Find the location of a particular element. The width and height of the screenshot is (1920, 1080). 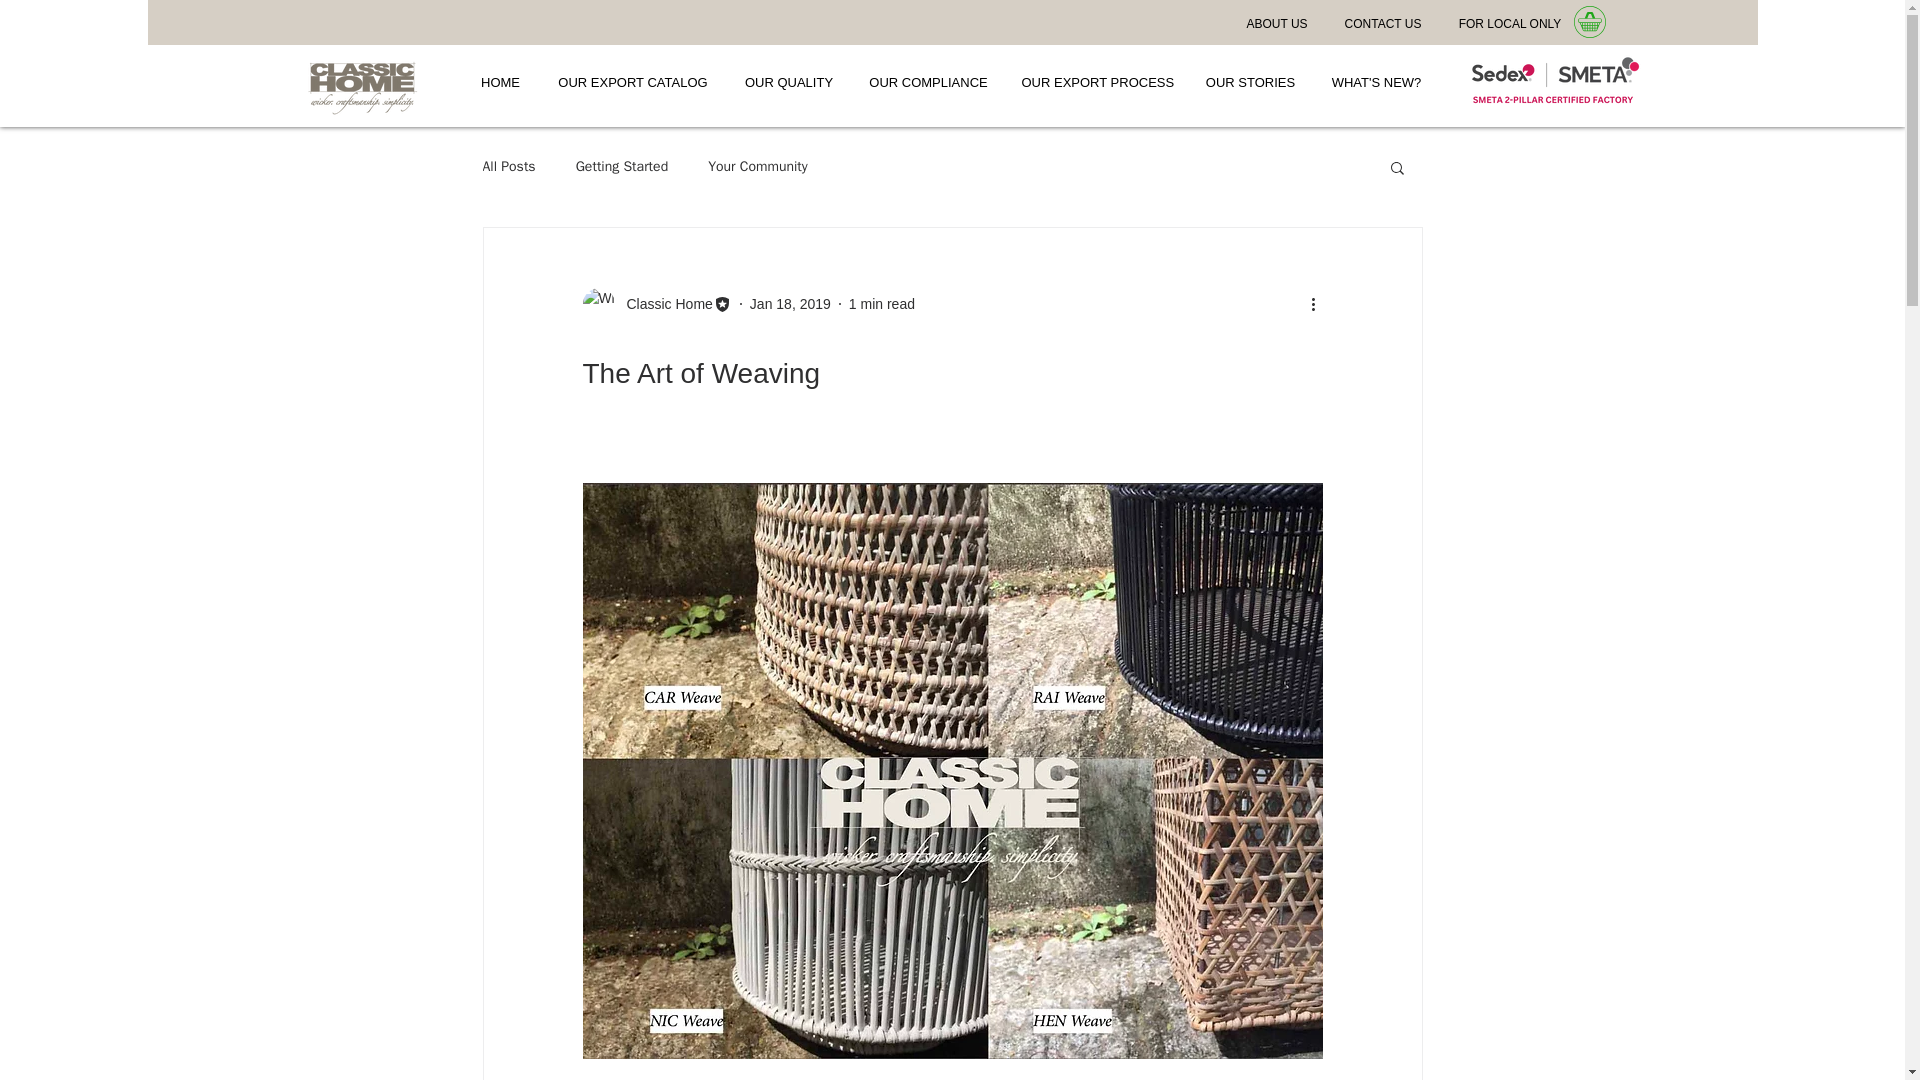

CONTACT US is located at coordinates (1384, 24).